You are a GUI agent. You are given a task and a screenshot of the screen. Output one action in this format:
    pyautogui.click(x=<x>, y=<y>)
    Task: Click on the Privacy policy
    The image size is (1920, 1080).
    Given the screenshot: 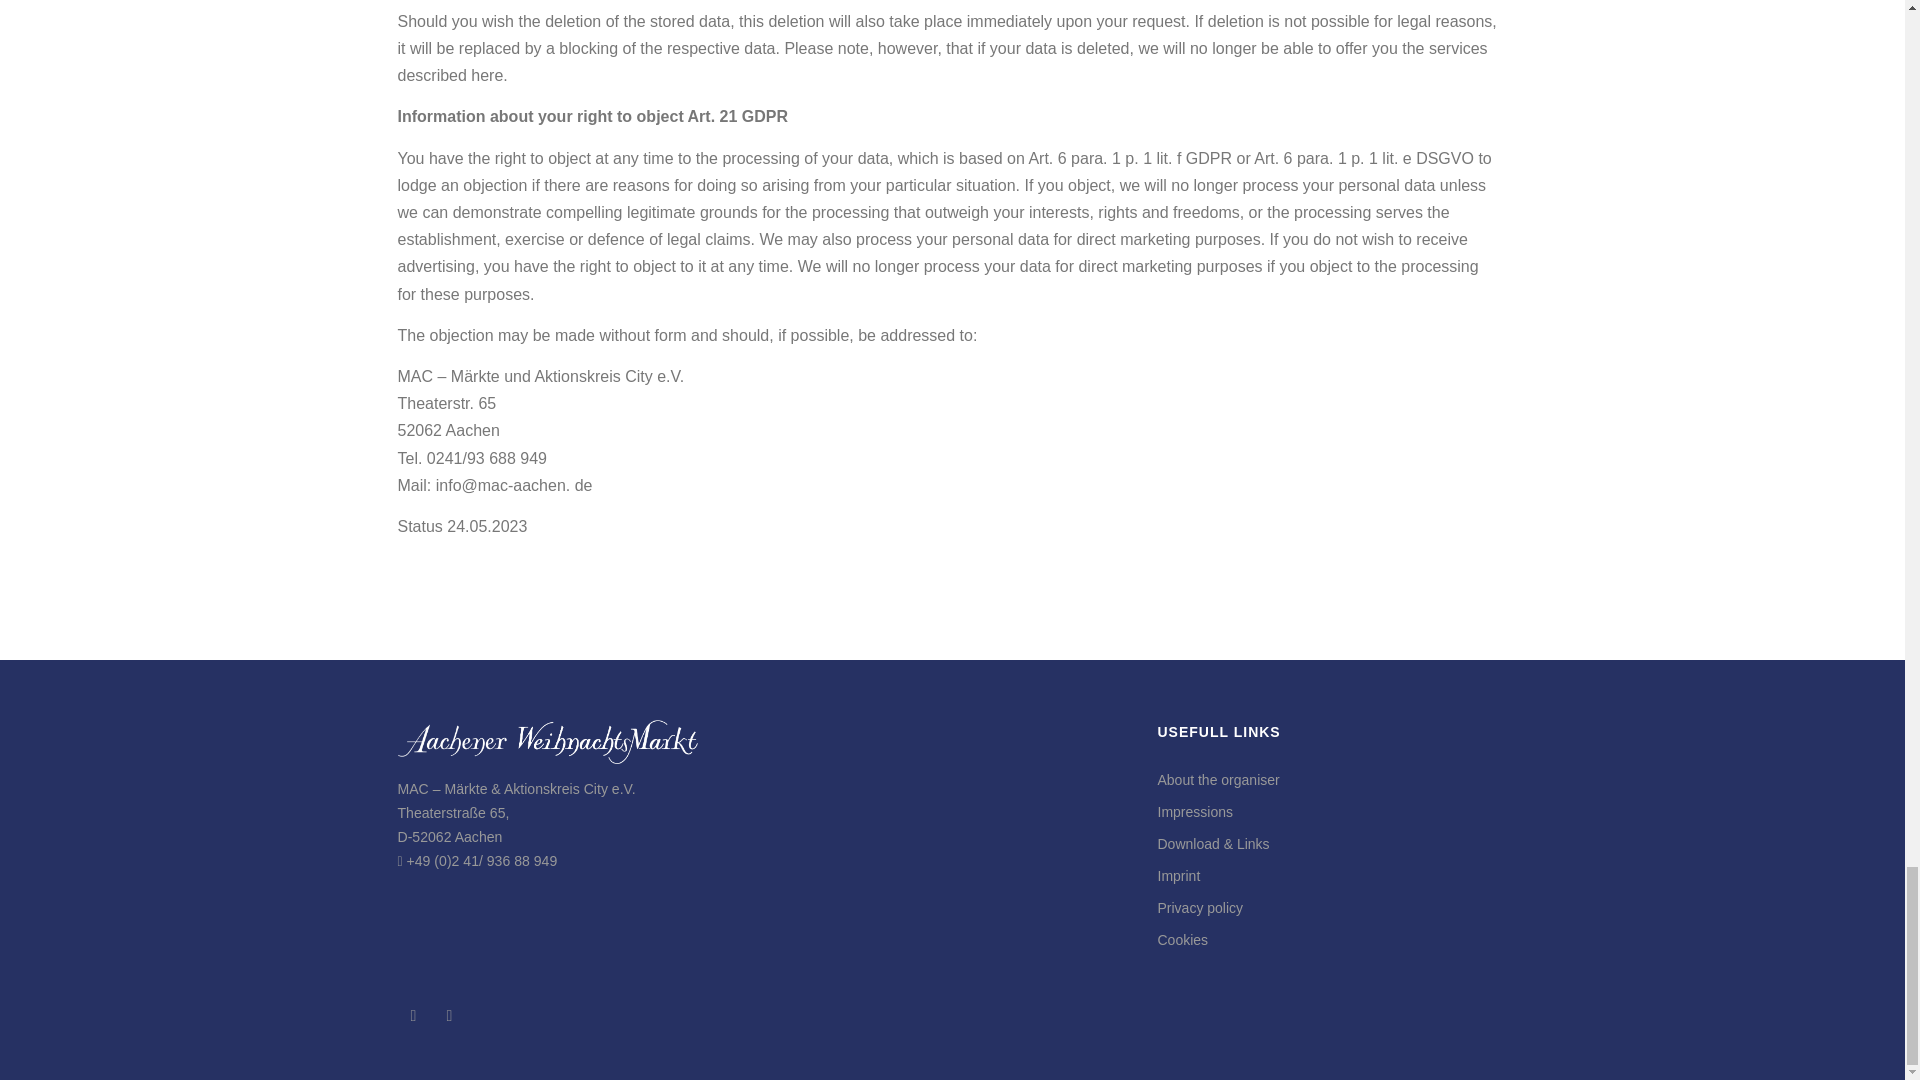 What is the action you would take?
    pyautogui.click(x=1200, y=907)
    